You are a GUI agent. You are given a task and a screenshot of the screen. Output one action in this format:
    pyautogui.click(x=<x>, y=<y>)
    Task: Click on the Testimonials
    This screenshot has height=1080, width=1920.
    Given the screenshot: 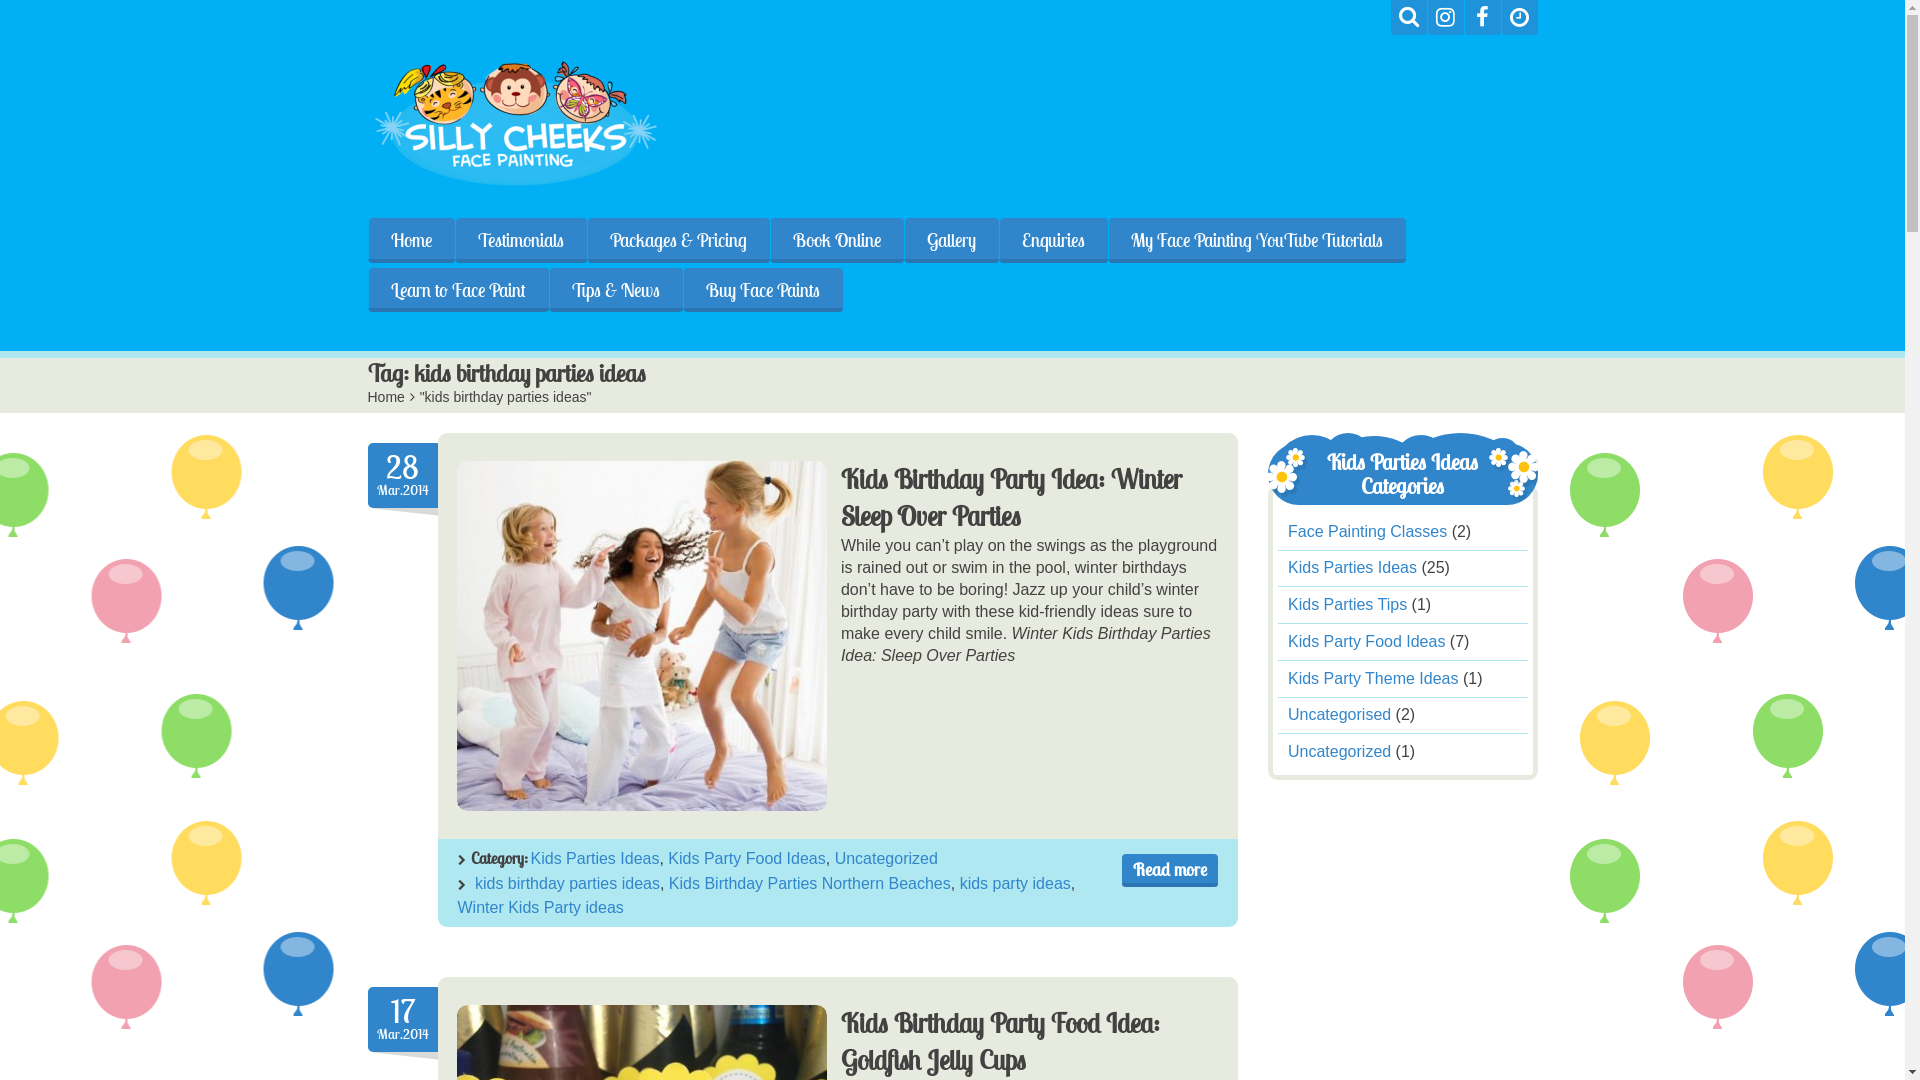 What is the action you would take?
    pyautogui.click(x=520, y=240)
    